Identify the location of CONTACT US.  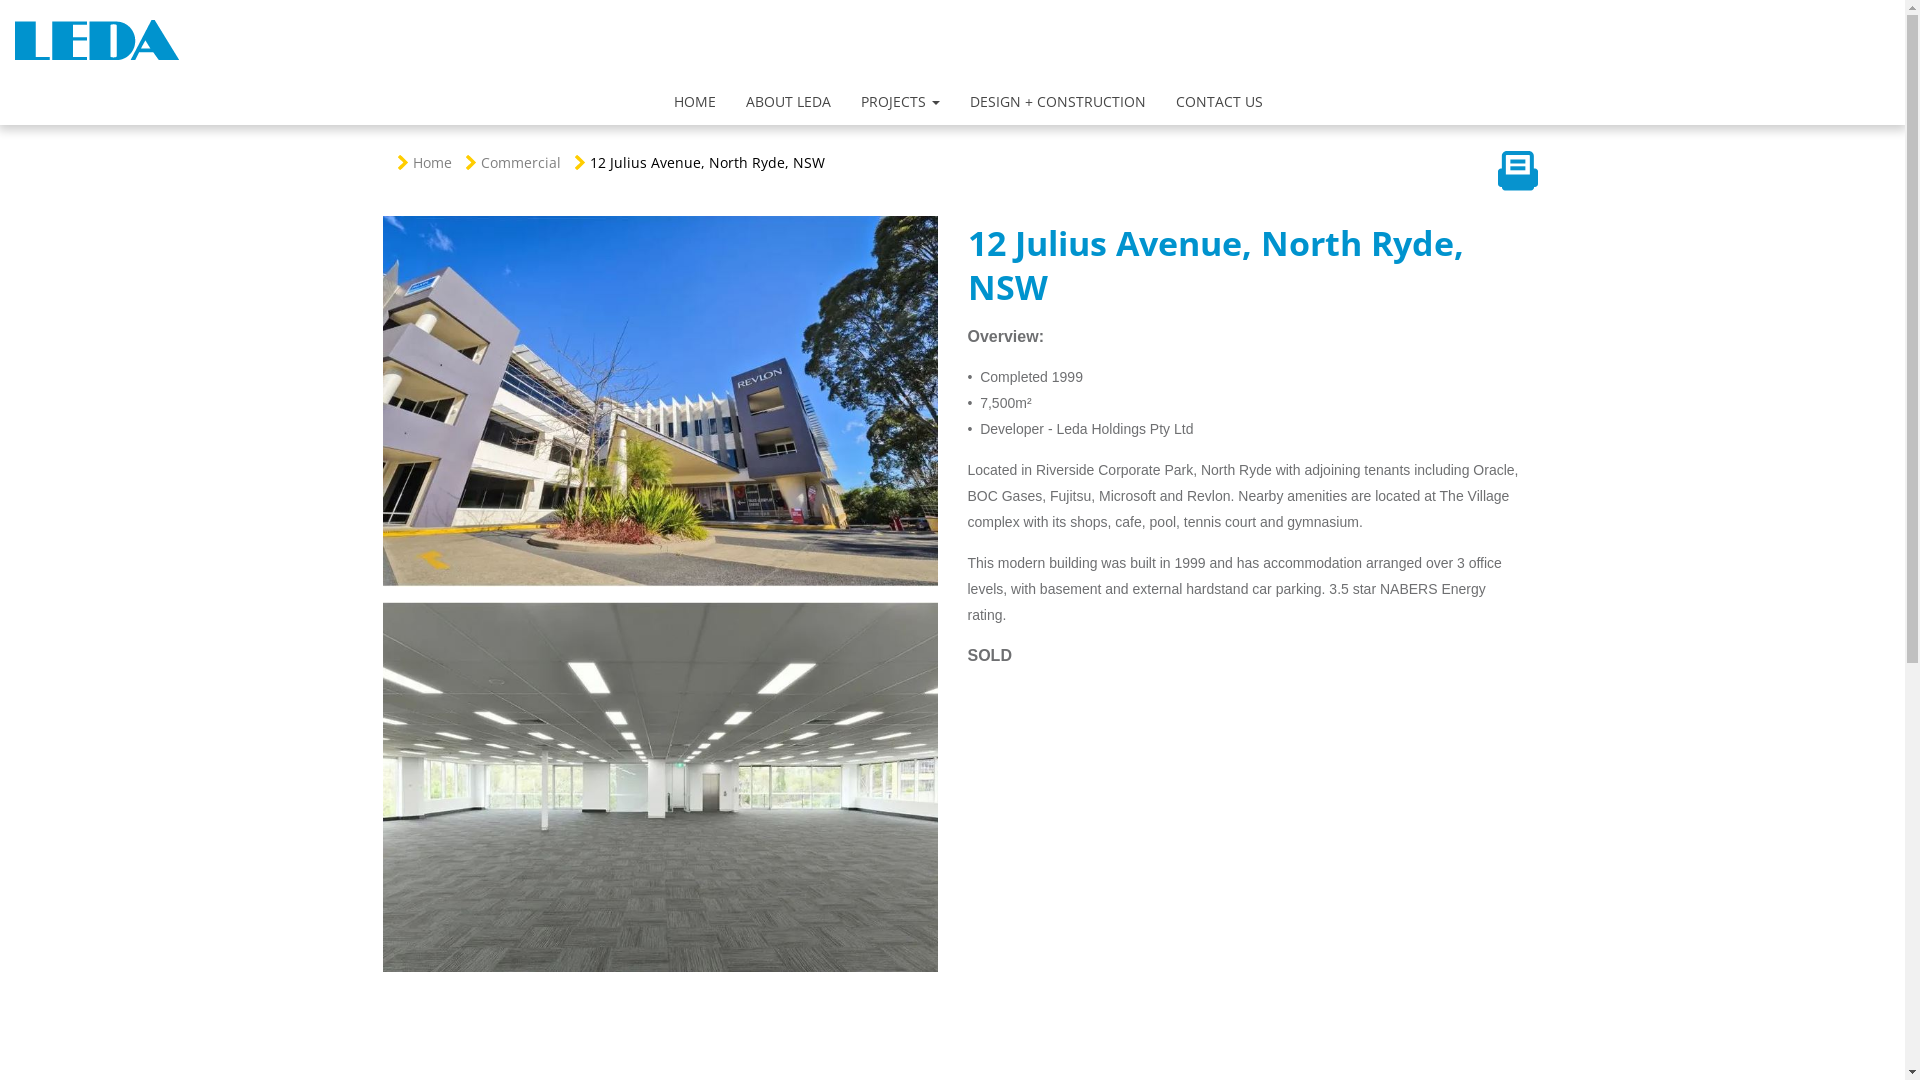
(1220, 102).